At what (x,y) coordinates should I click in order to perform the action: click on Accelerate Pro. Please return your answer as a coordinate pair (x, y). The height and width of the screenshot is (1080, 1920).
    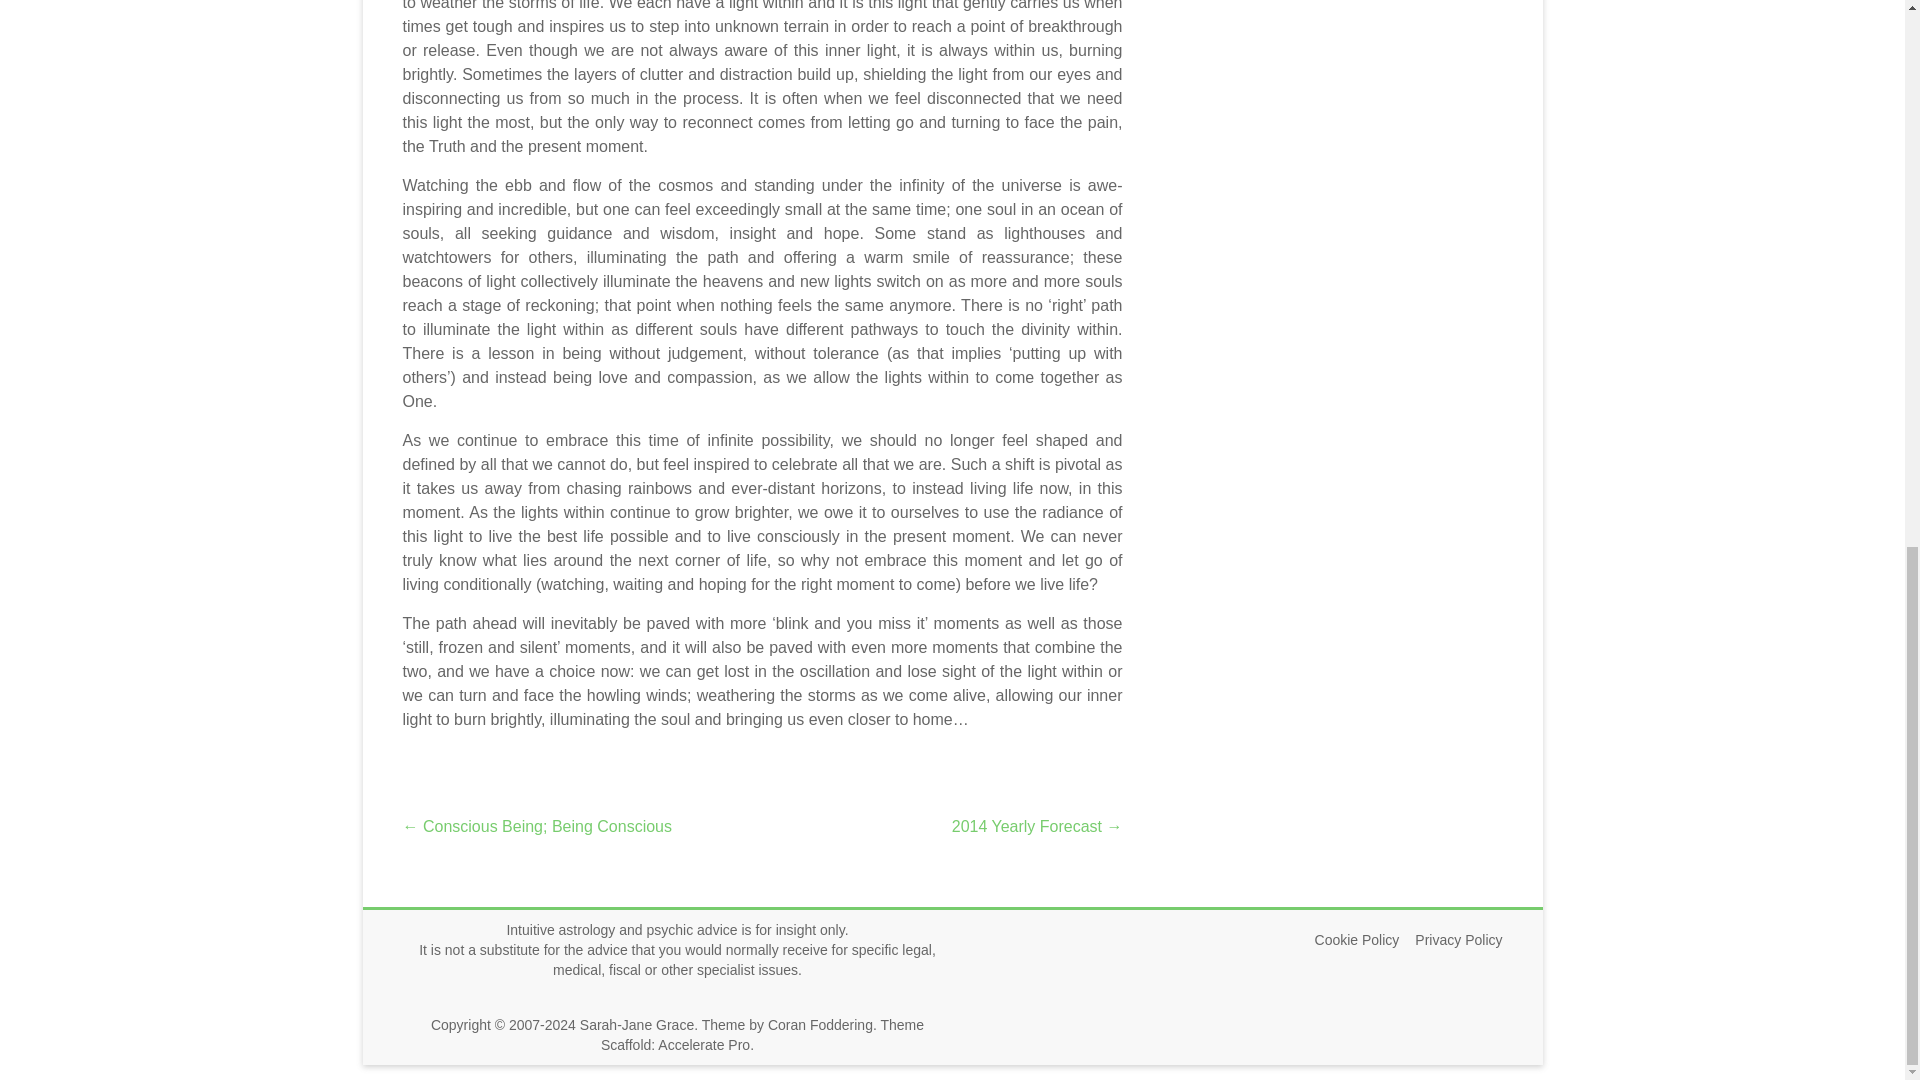
    Looking at the image, I should click on (704, 1044).